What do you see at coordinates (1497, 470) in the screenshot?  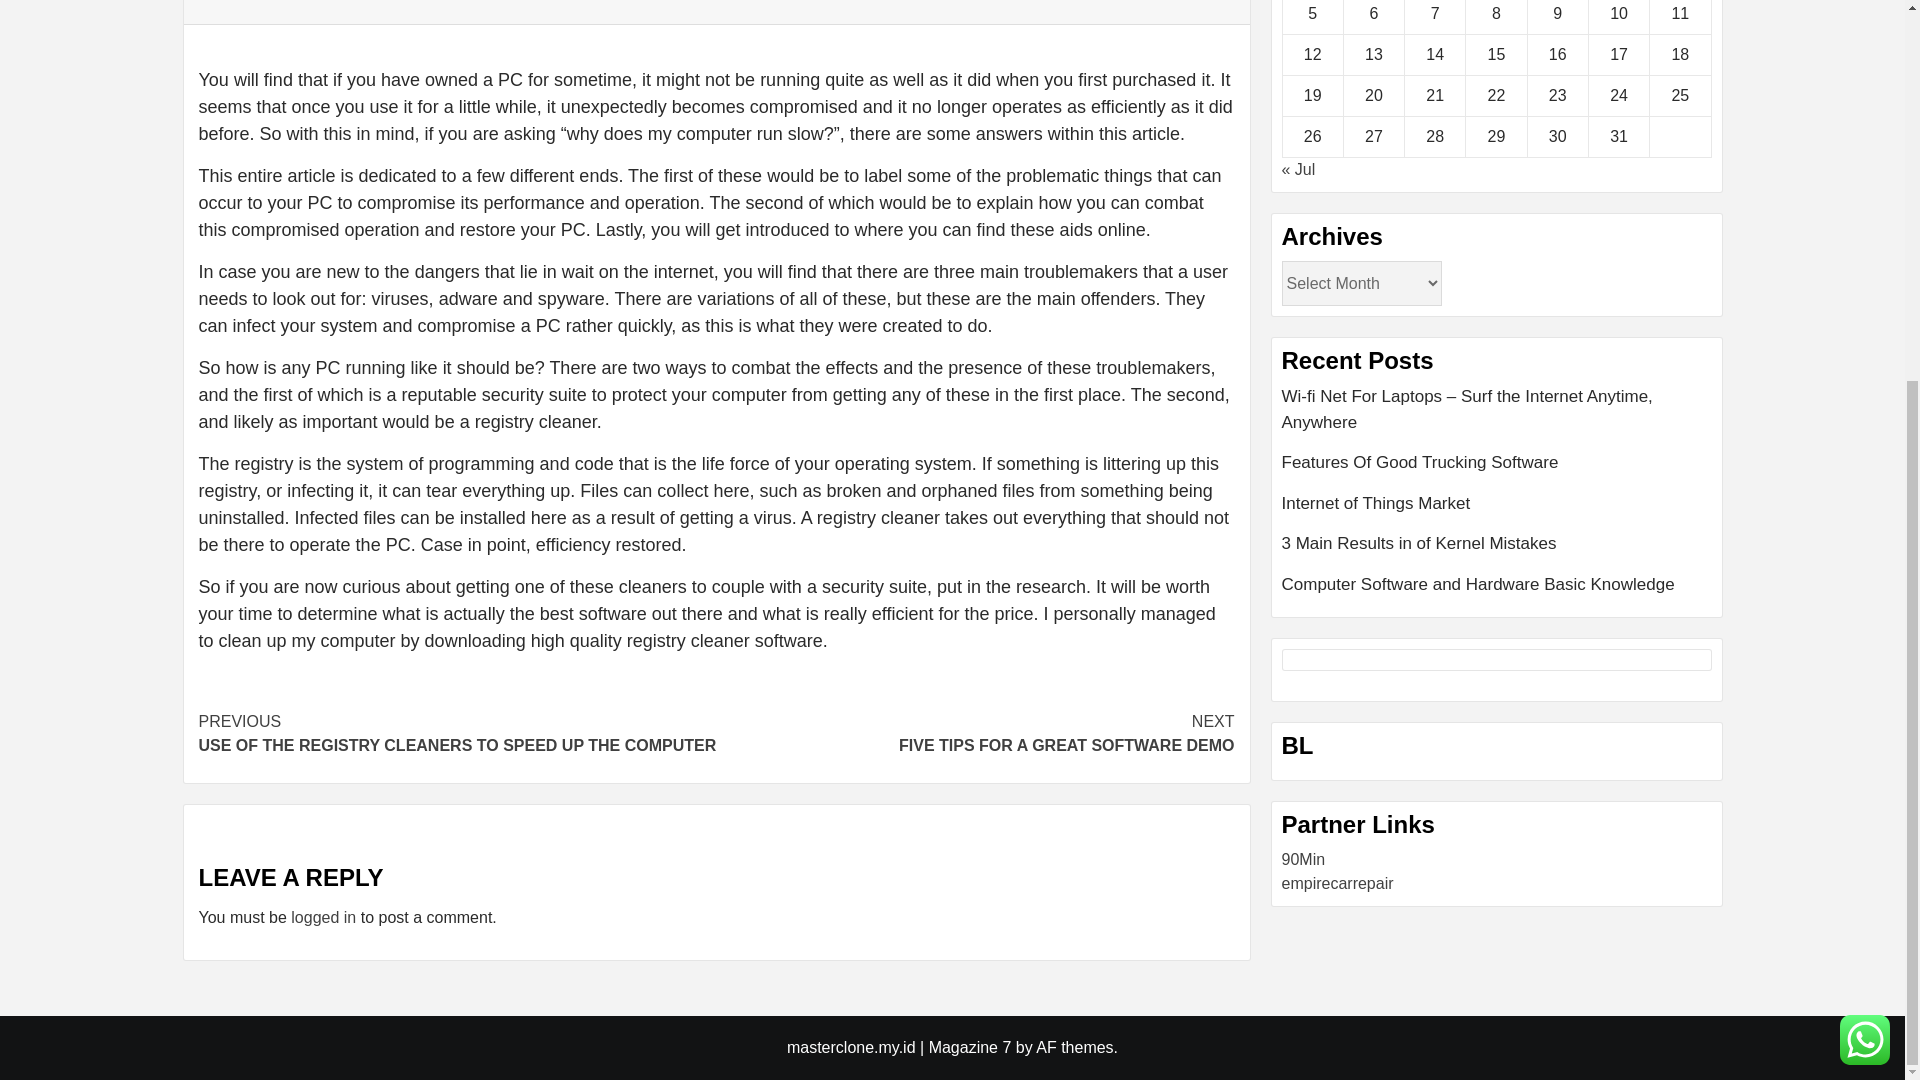 I see `Computer Software and Hardware Basic Knowledge` at bounding box center [1497, 470].